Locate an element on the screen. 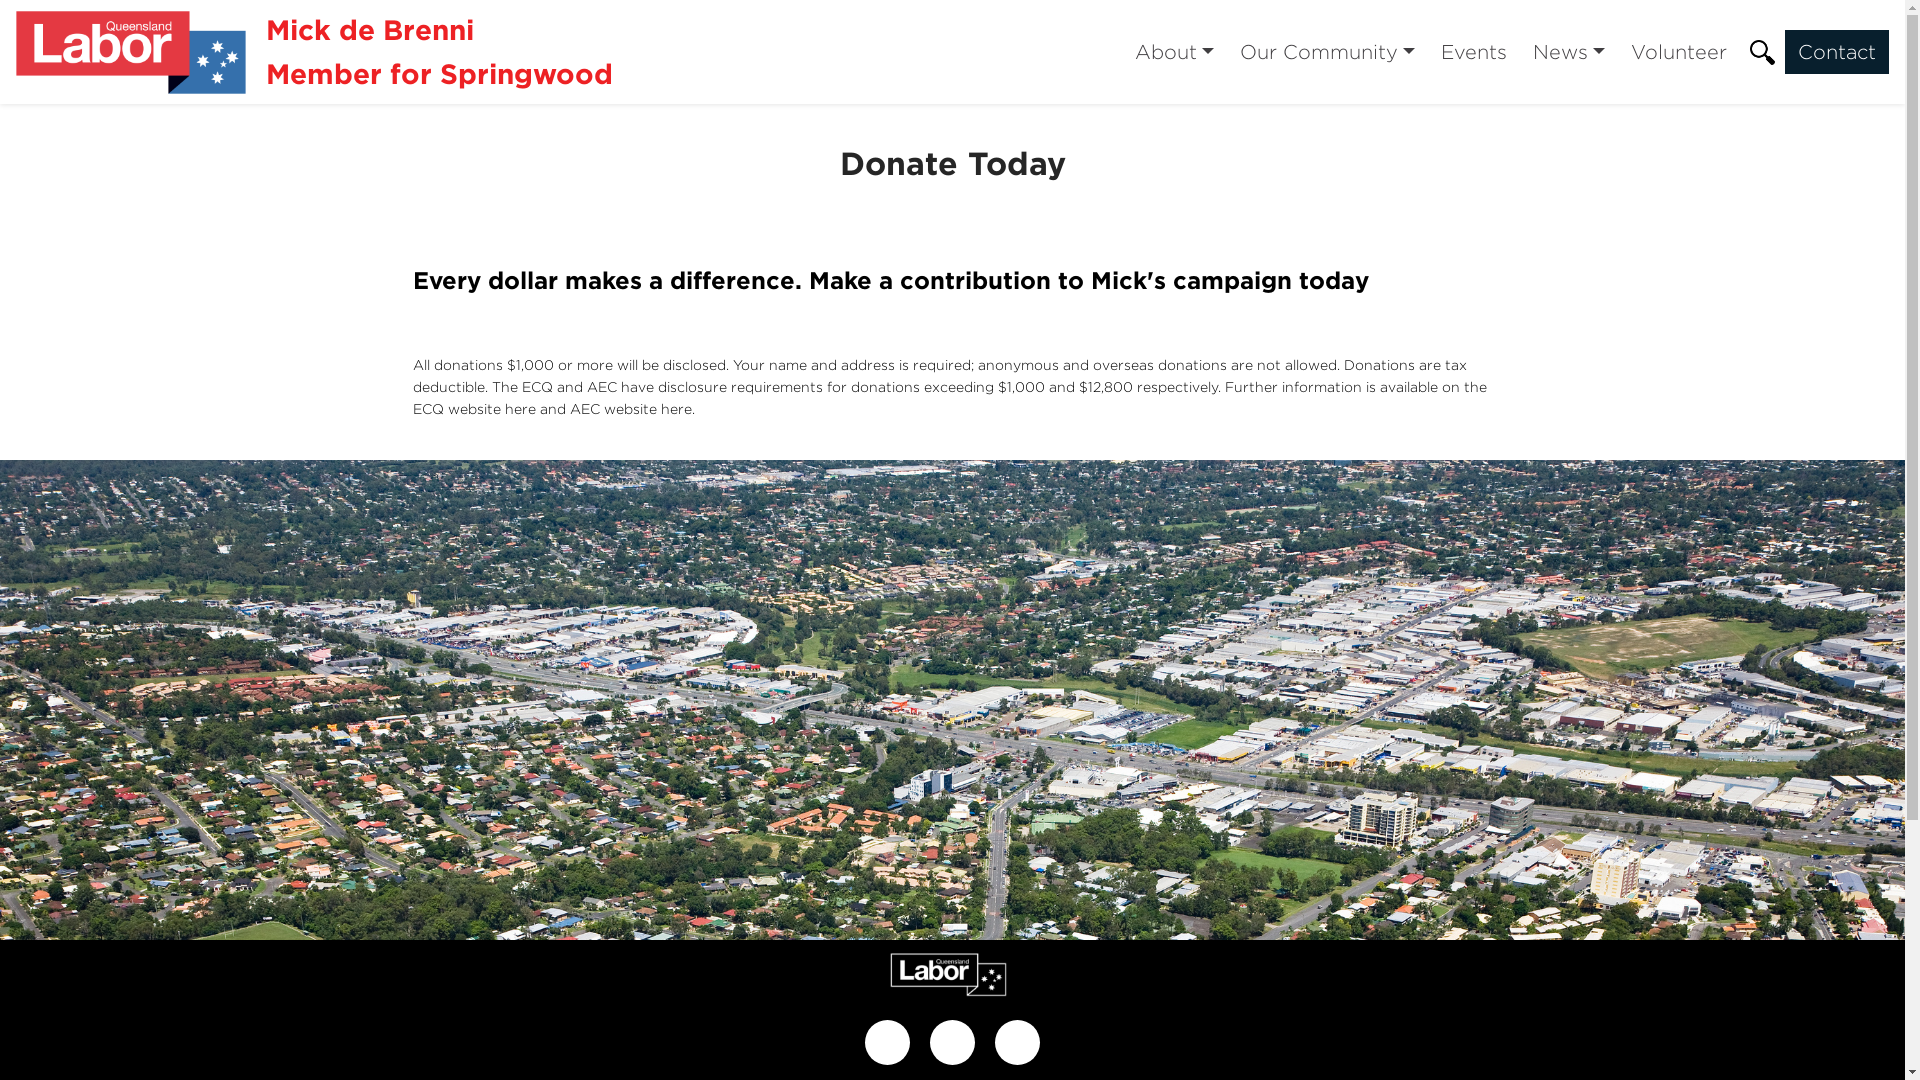  About is located at coordinates (1174, 52).